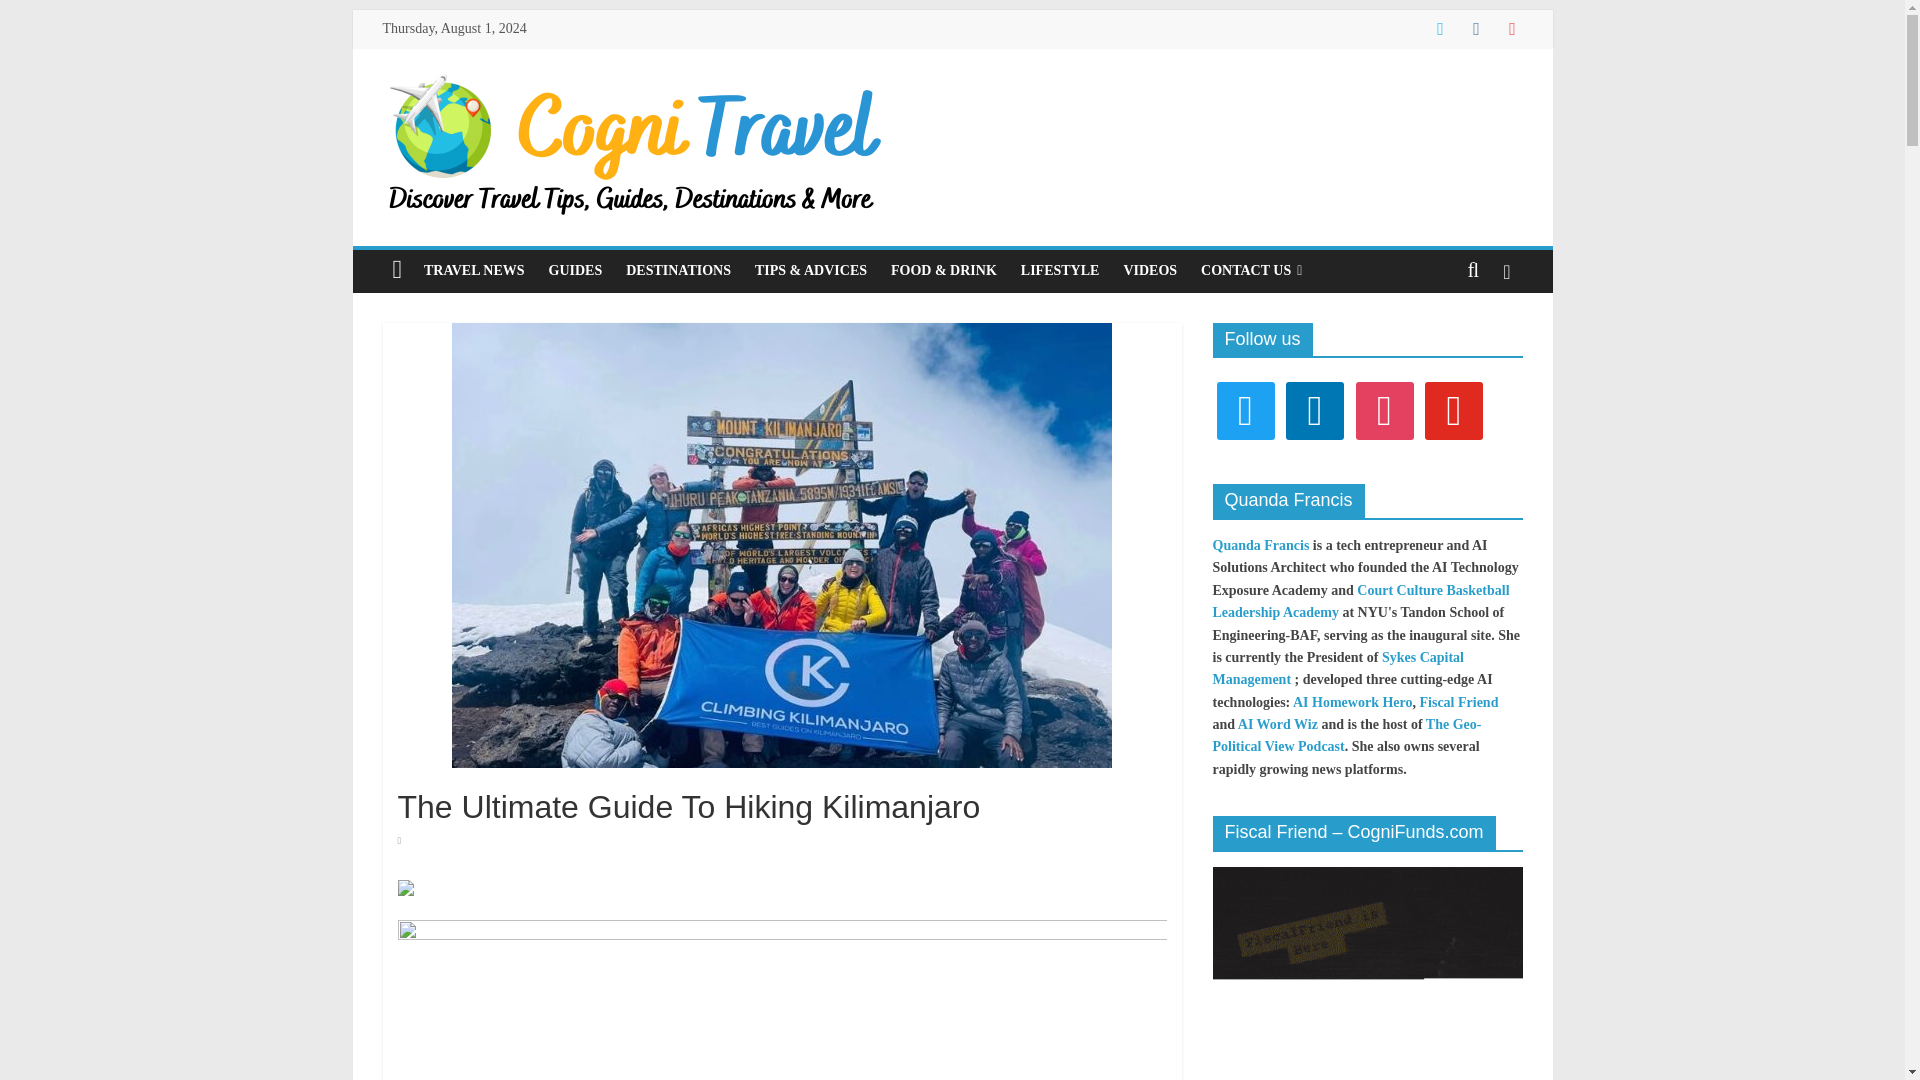 Image resolution: width=1920 pixels, height=1080 pixels. Describe the element at coordinates (576, 270) in the screenshot. I see `GUIDES` at that location.